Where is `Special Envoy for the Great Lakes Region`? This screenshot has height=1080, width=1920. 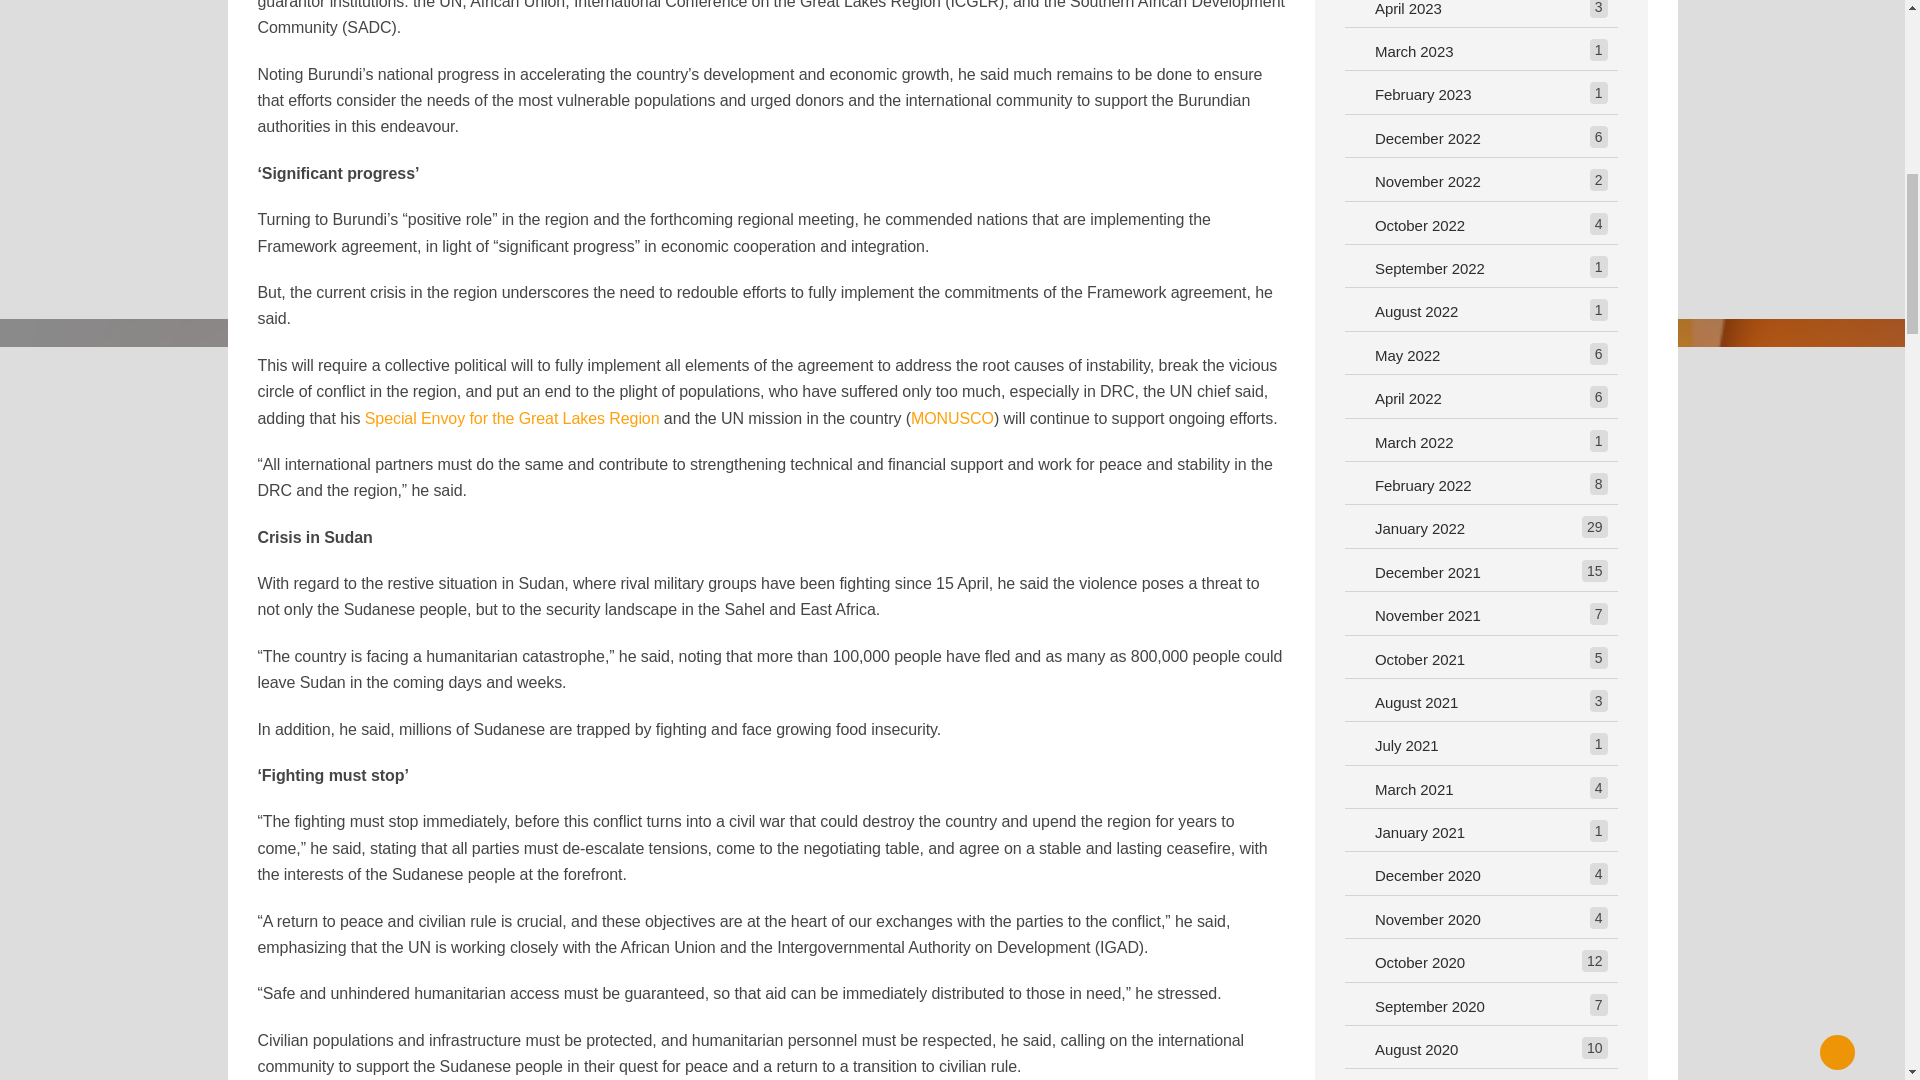
Special Envoy for the Great Lakes Region is located at coordinates (512, 418).